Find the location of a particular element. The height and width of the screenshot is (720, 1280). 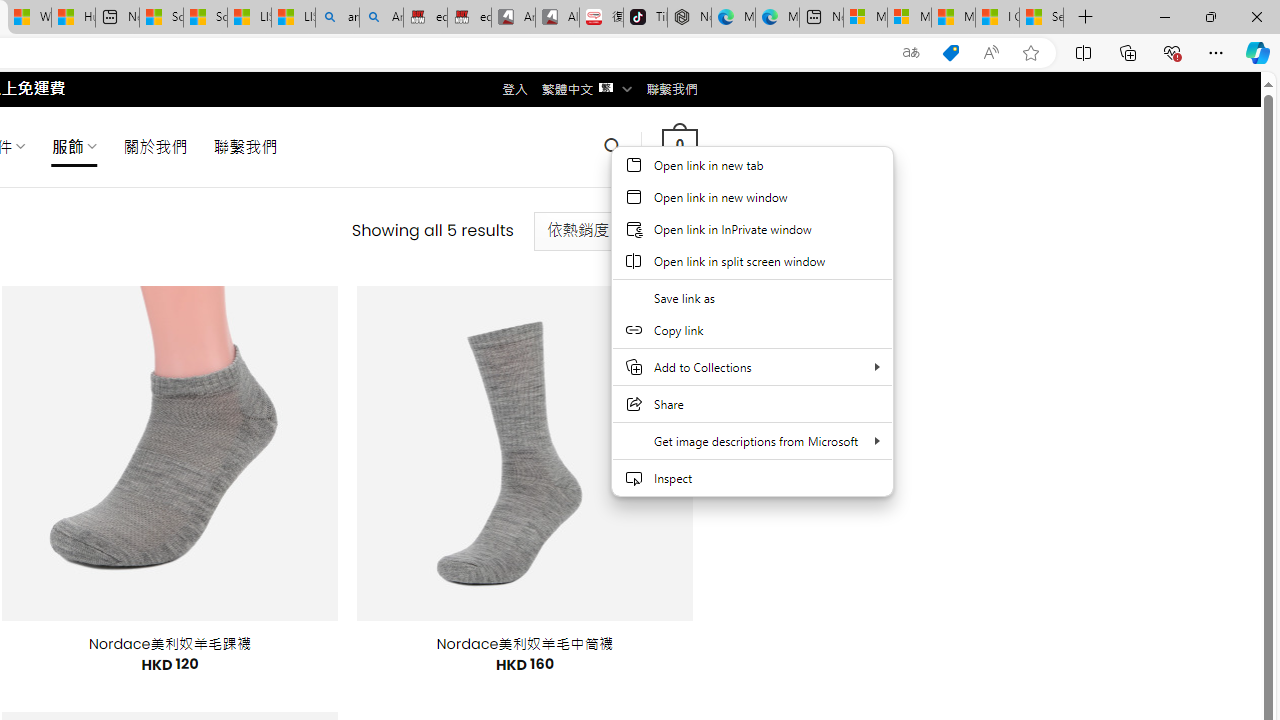

Copy link is located at coordinates (752, 330).